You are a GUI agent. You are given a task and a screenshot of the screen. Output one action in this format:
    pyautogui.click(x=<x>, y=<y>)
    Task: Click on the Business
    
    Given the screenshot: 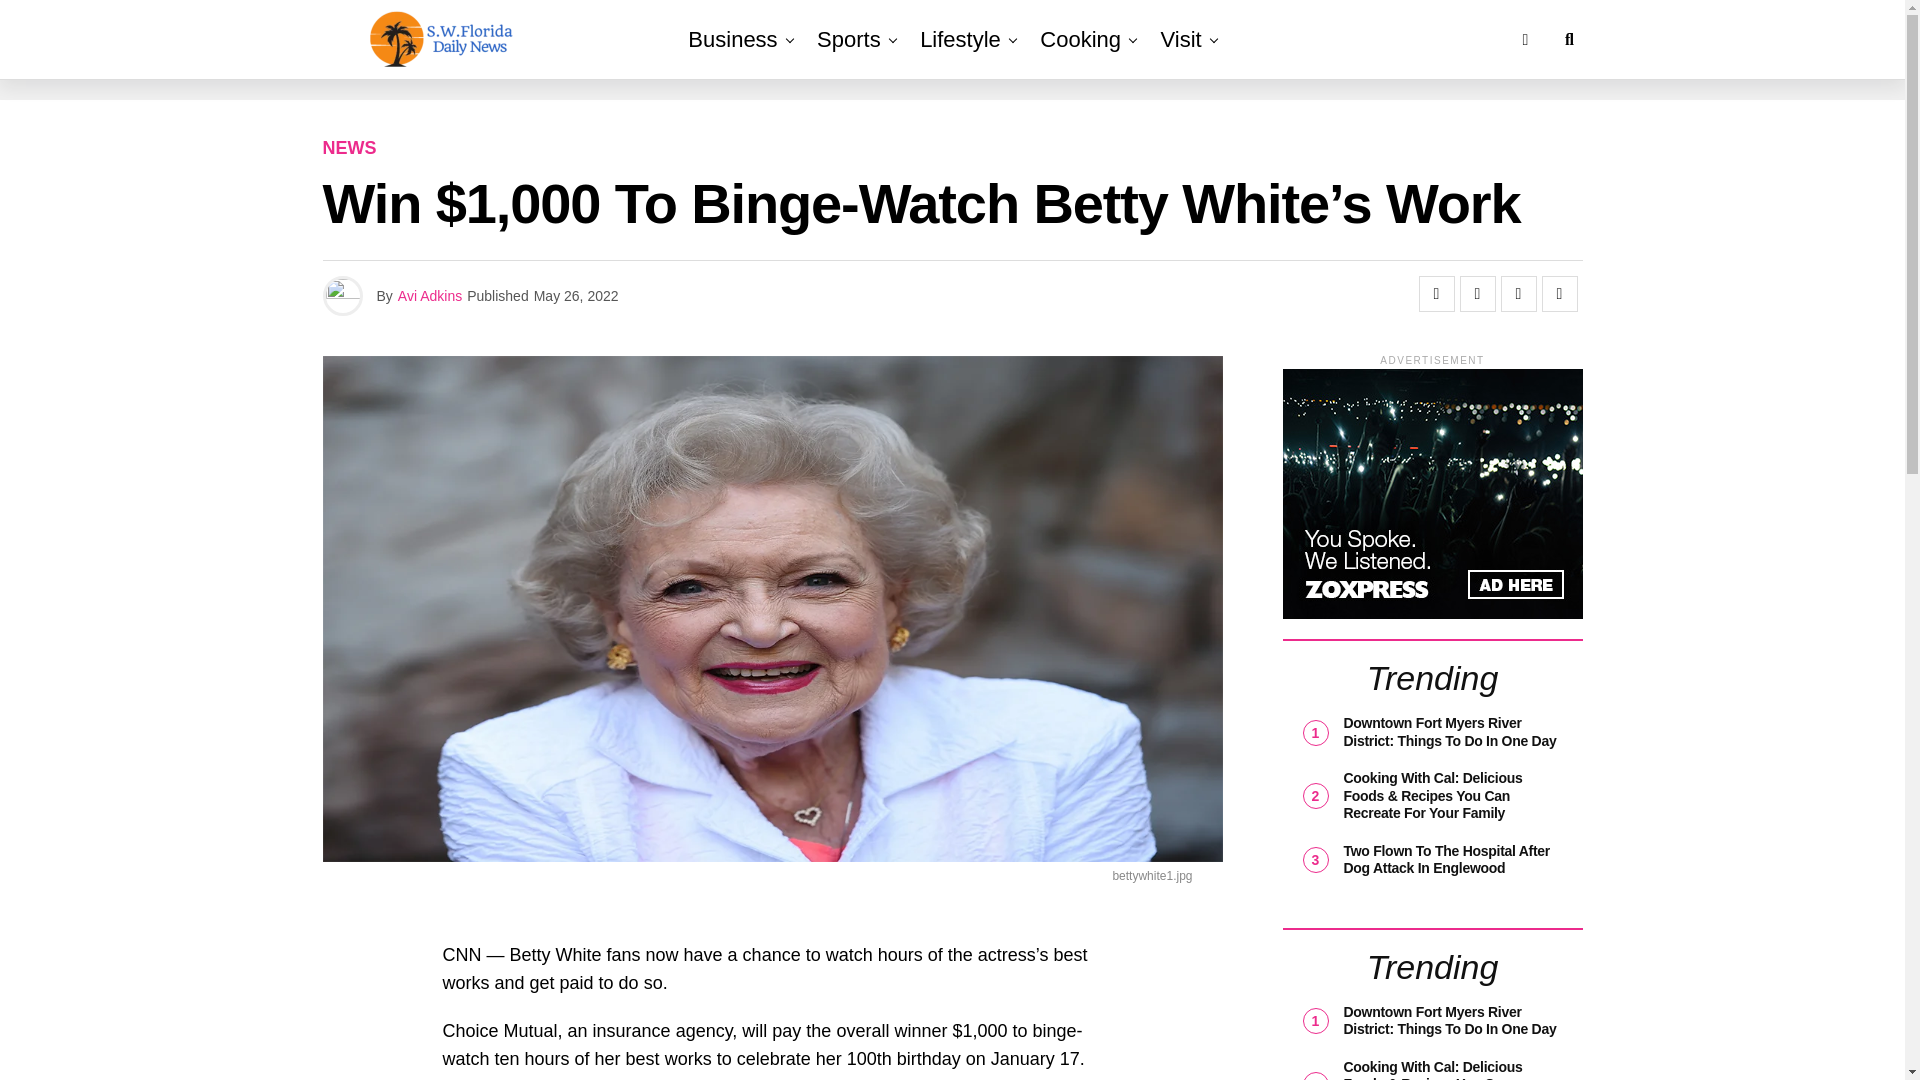 What is the action you would take?
    pyautogui.click(x=732, y=40)
    